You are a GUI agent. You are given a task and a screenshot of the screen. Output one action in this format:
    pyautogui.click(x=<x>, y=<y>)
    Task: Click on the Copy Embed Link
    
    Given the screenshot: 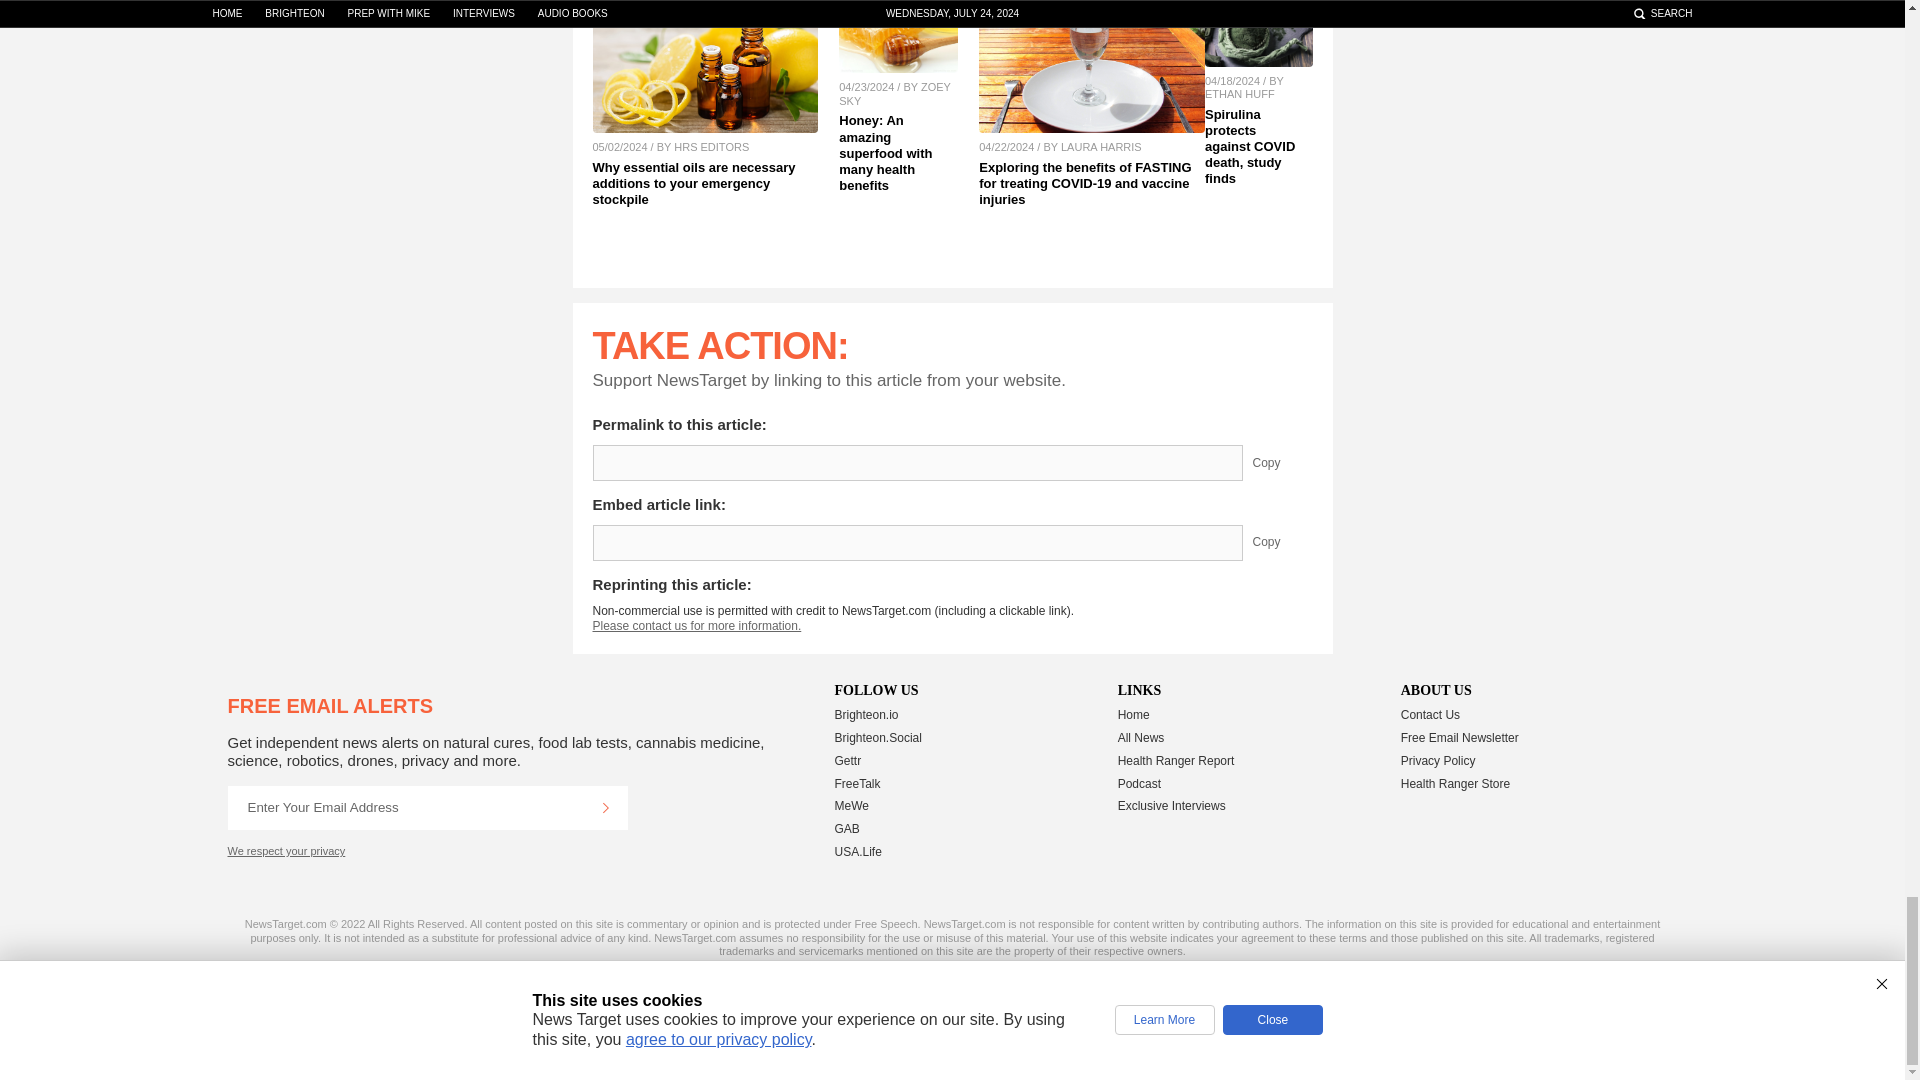 What is the action you would take?
    pyautogui.click(x=1281, y=542)
    